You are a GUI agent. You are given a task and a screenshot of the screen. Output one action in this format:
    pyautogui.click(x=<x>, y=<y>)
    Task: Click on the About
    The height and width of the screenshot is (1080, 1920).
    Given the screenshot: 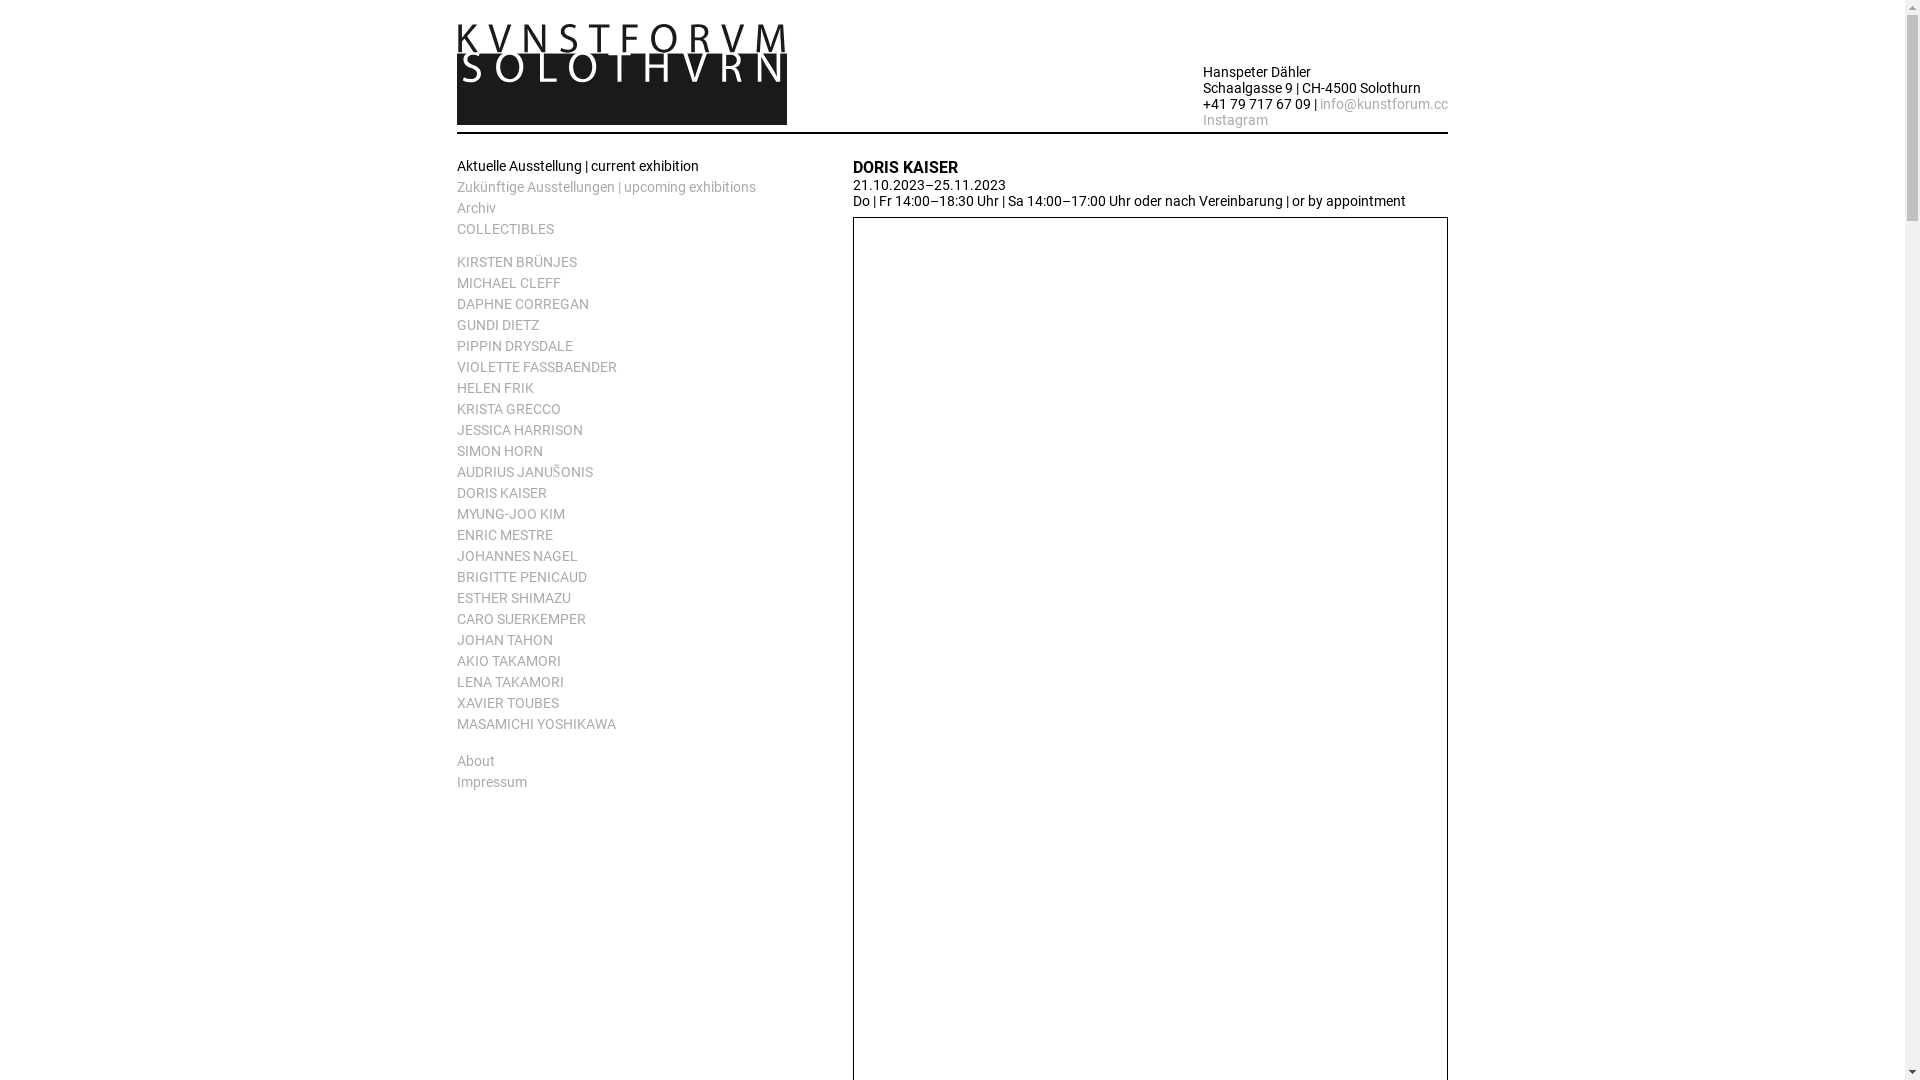 What is the action you would take?
    pyautogui.click(x=620, y=764)
    